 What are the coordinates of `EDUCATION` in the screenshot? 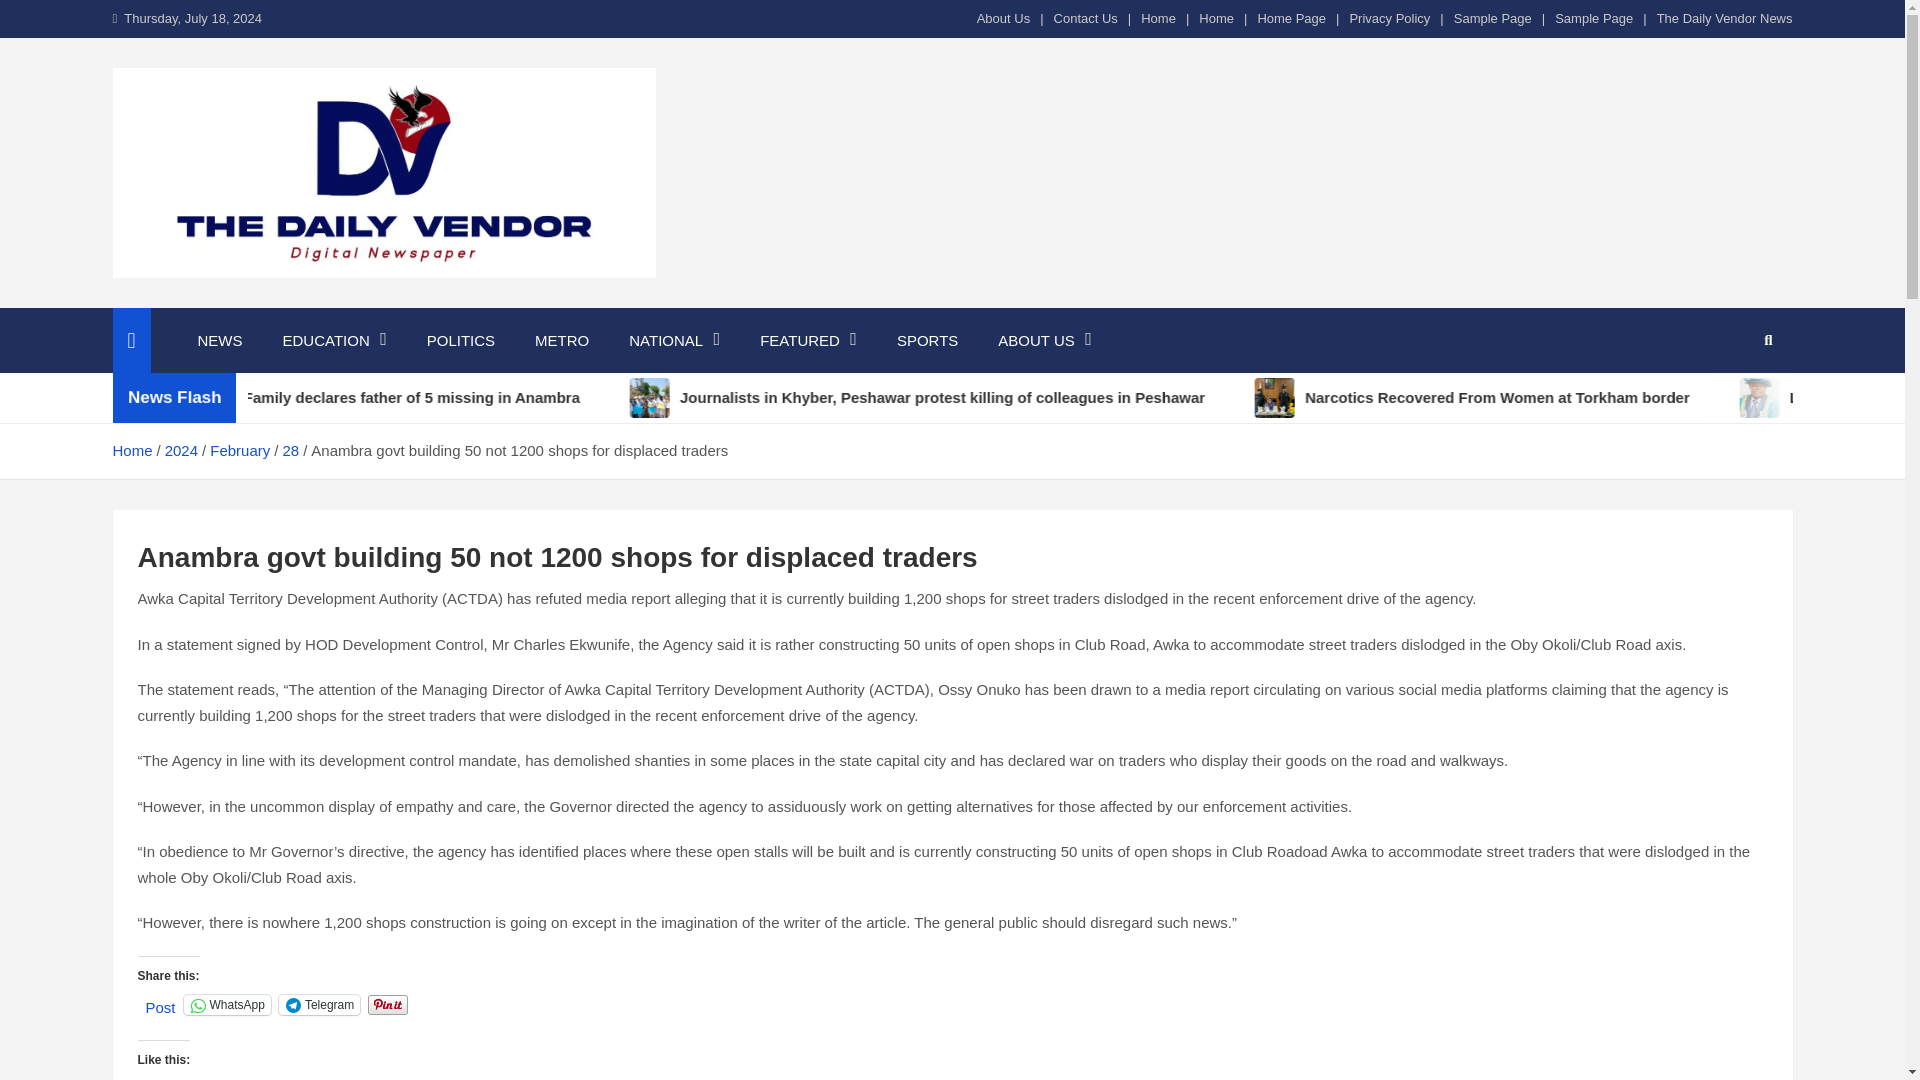 It's located at (333, 340).